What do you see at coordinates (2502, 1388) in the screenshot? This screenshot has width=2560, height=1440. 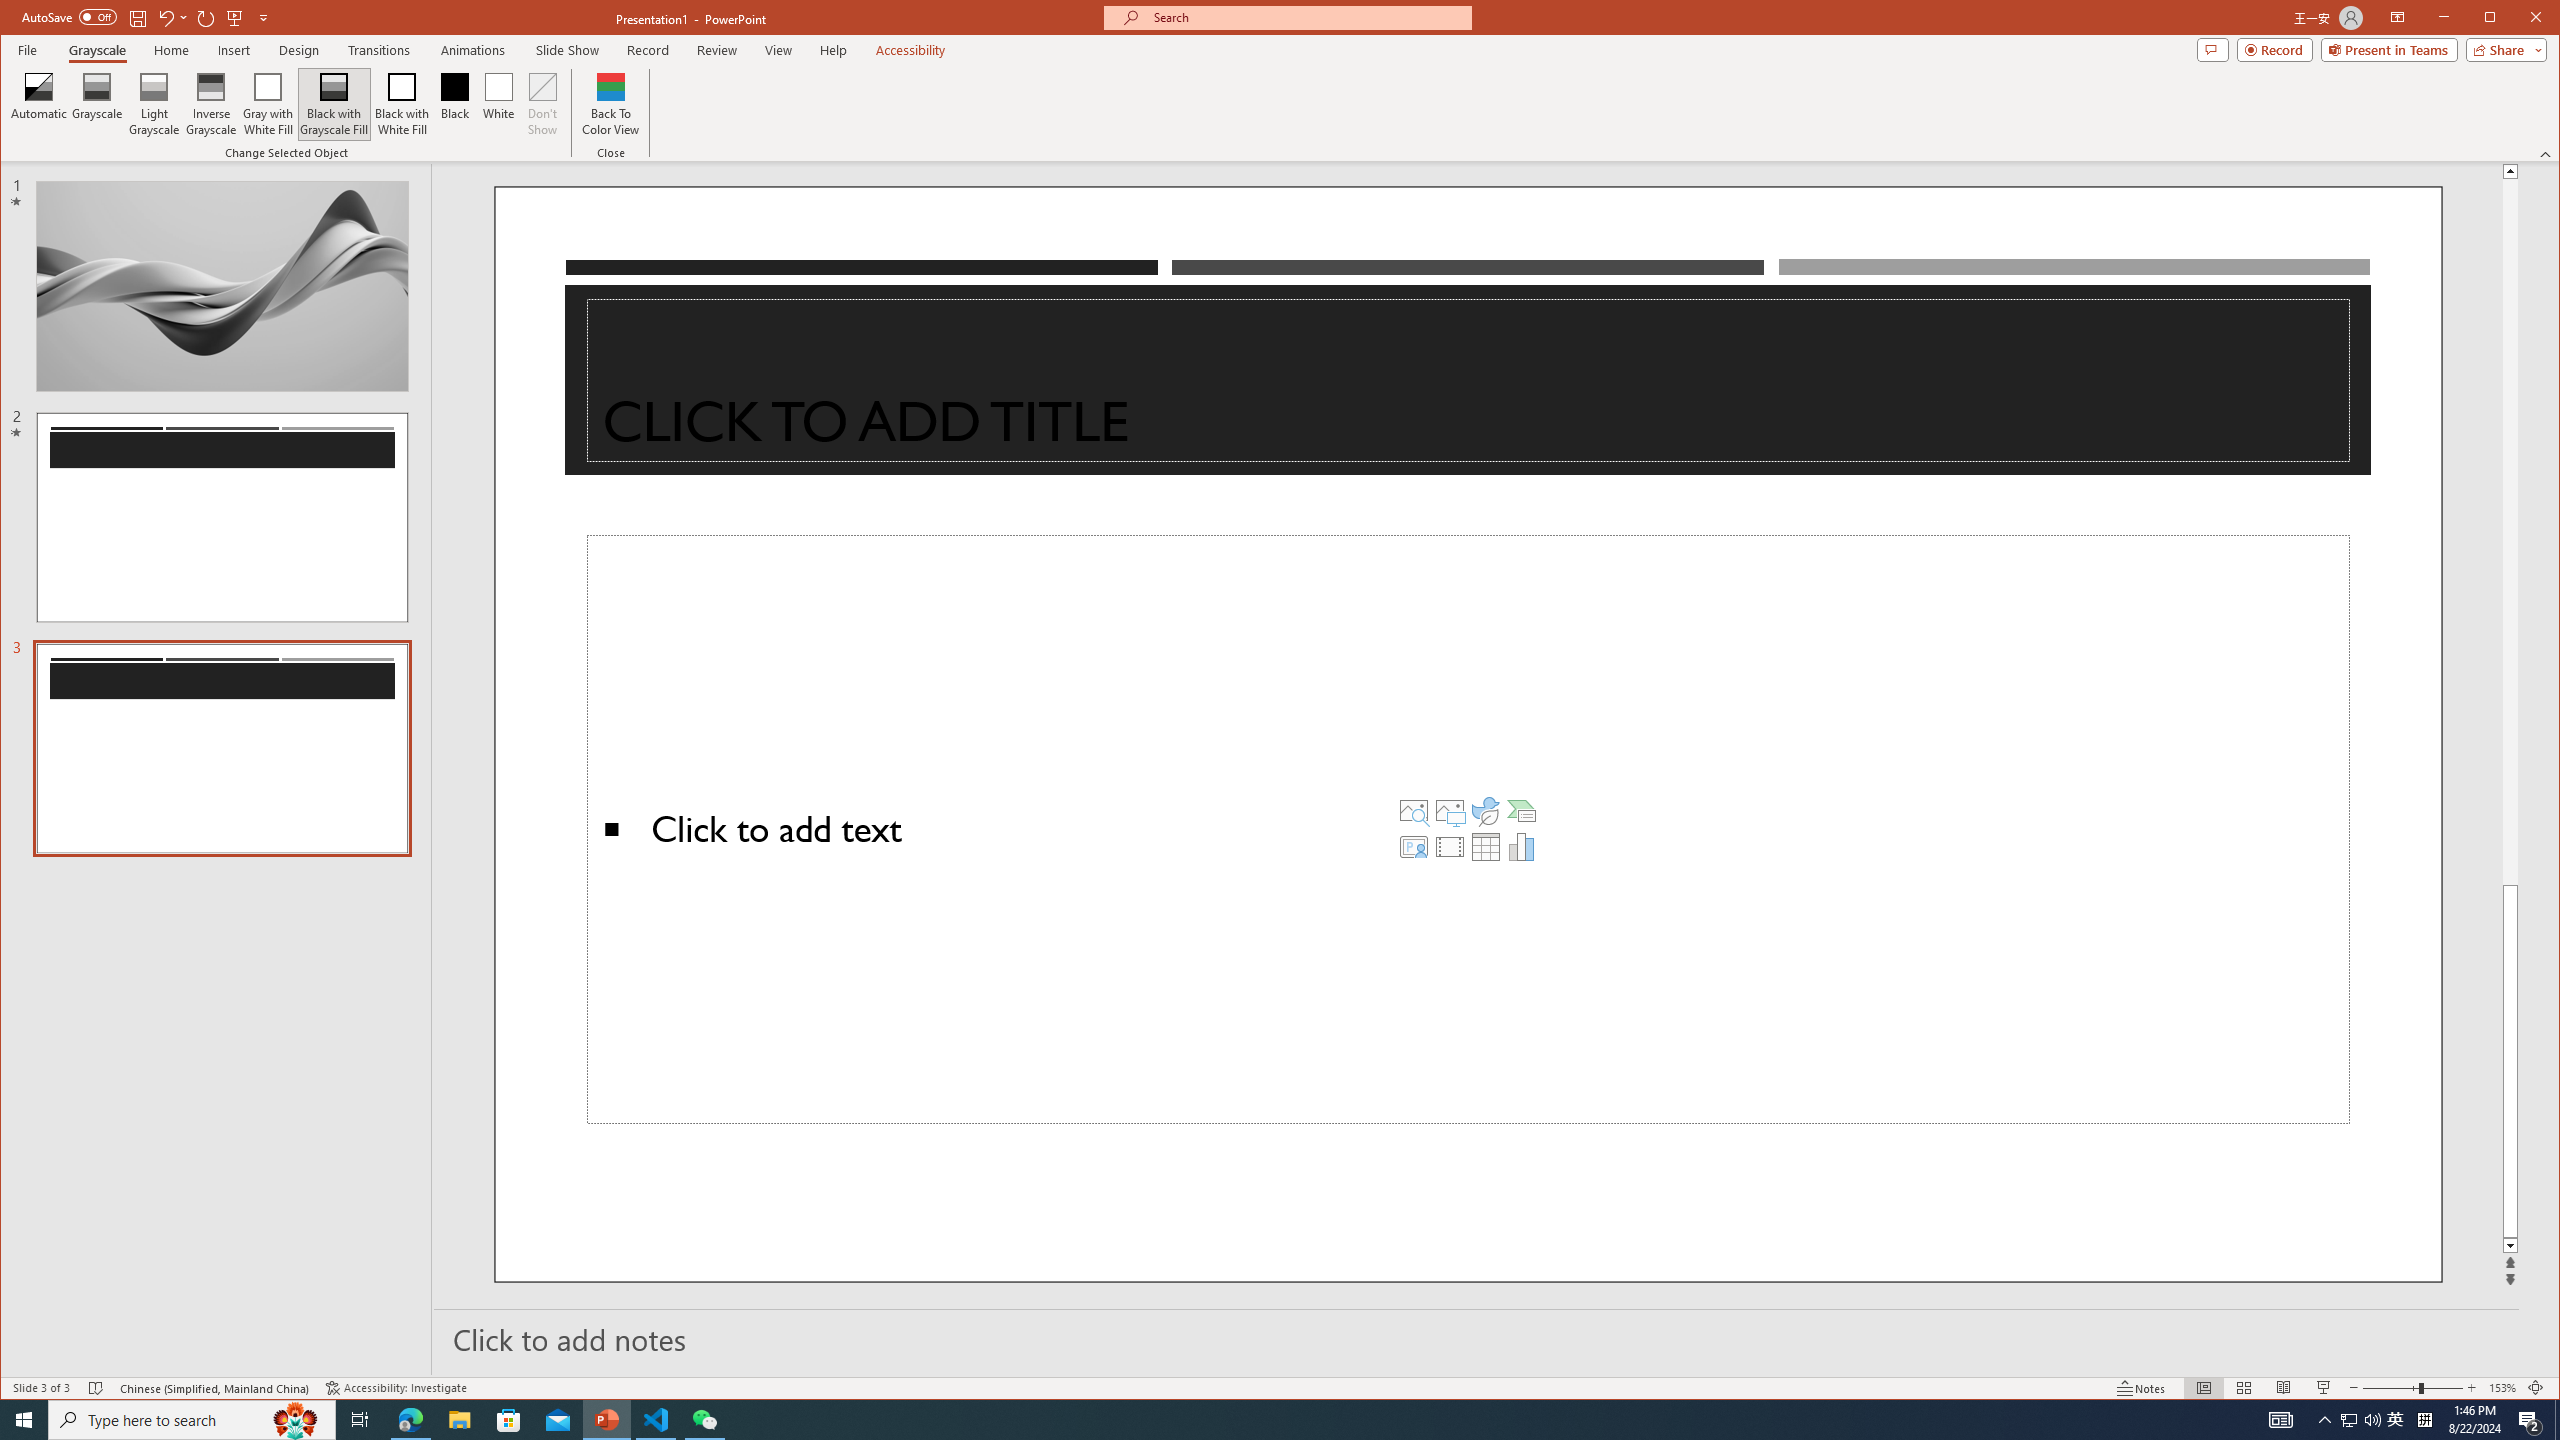 I see `Zoom 153%` at bounding box center [2502, 1388].